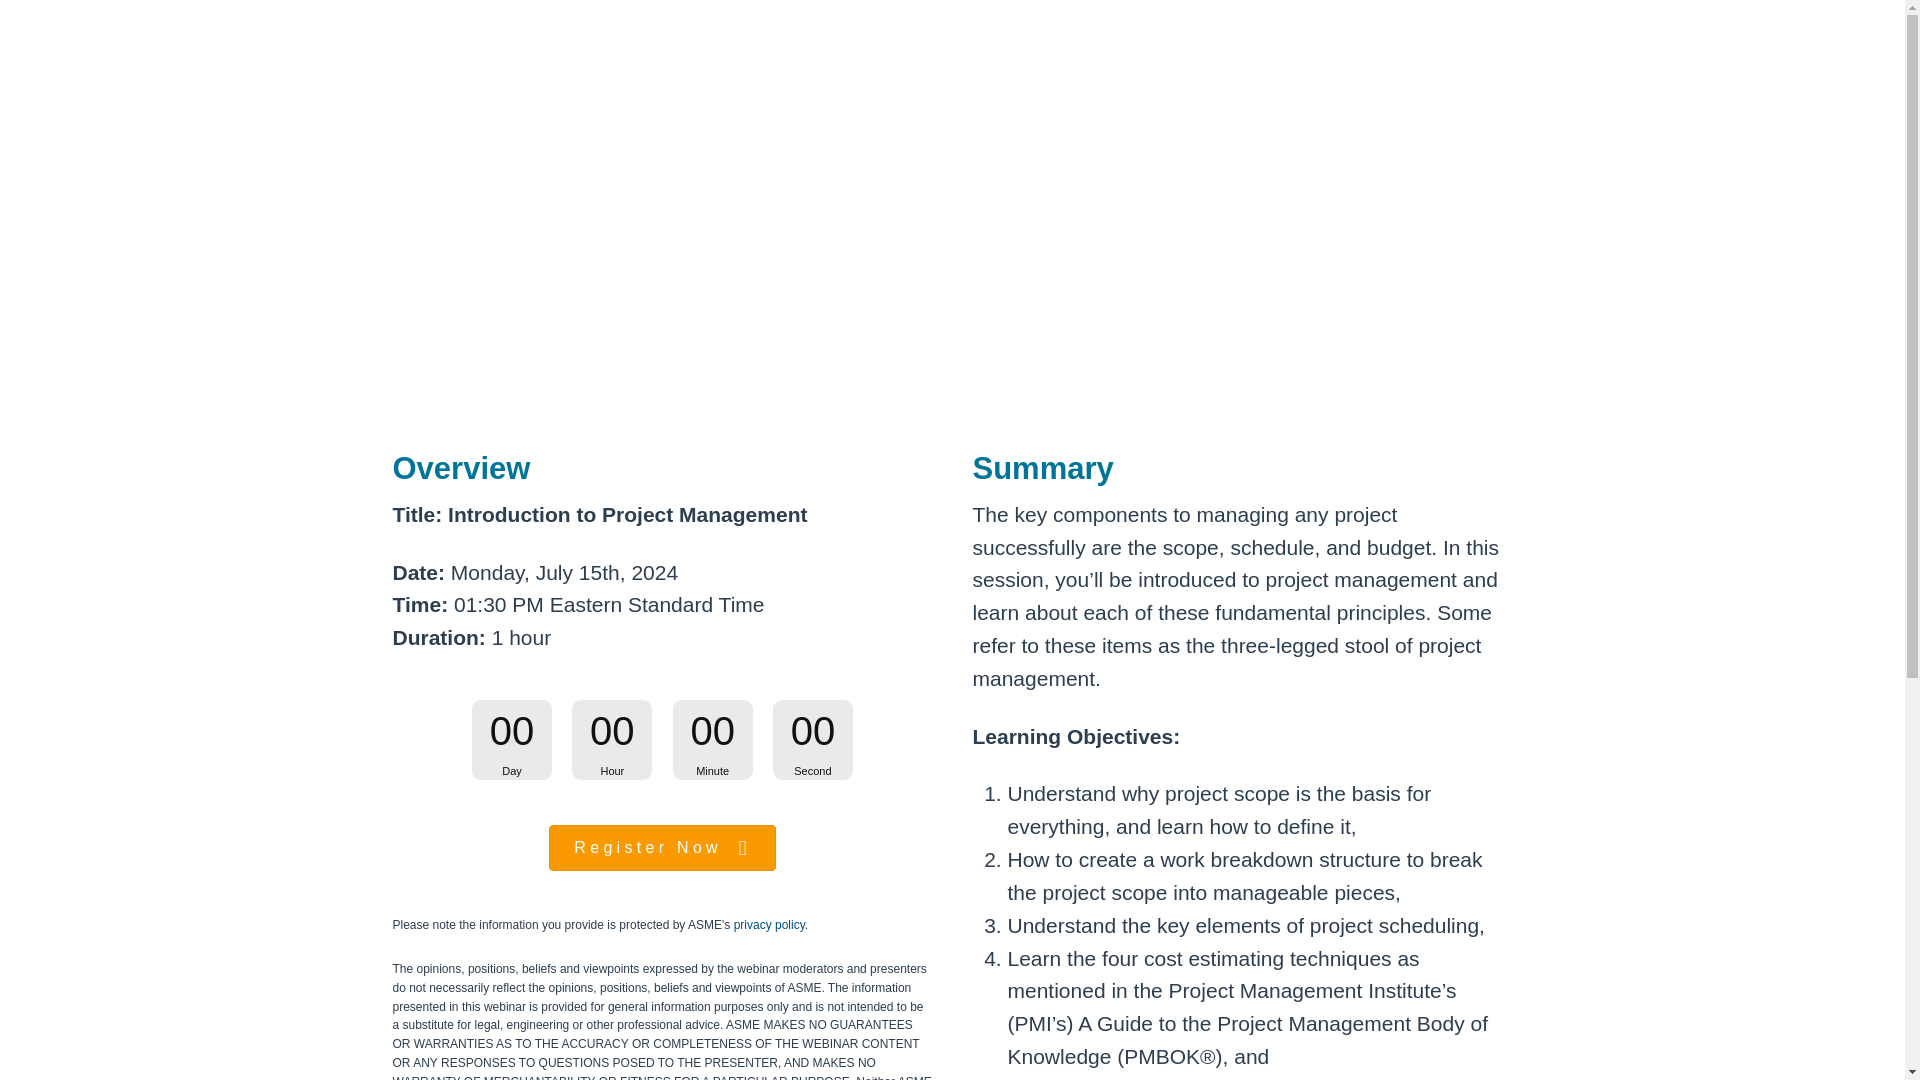 The image size is (1920, 1080). Describe the element at coordinates (662, 848) in the screenshot. I see `Register Now` at that location.